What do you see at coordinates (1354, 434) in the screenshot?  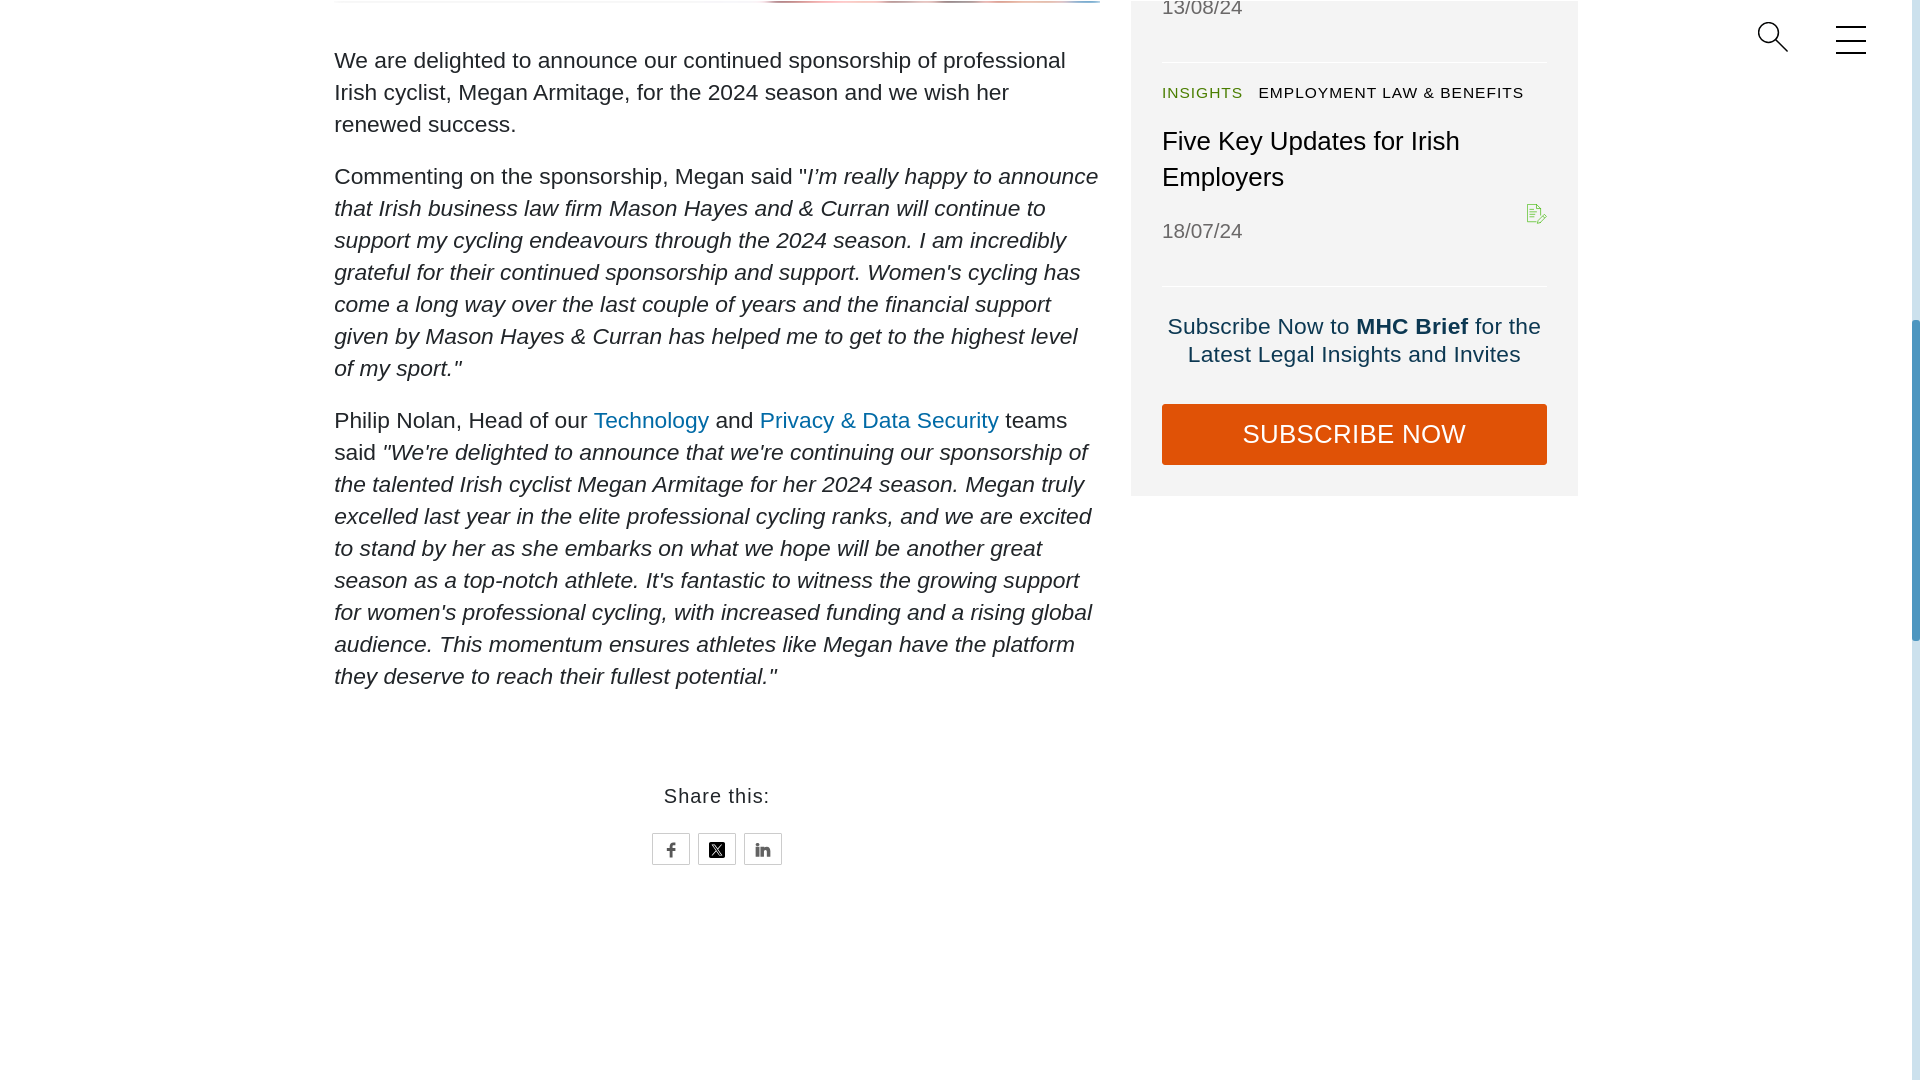 I see `SUBSCRIBE NOW` at bounding box center [1354, 434].